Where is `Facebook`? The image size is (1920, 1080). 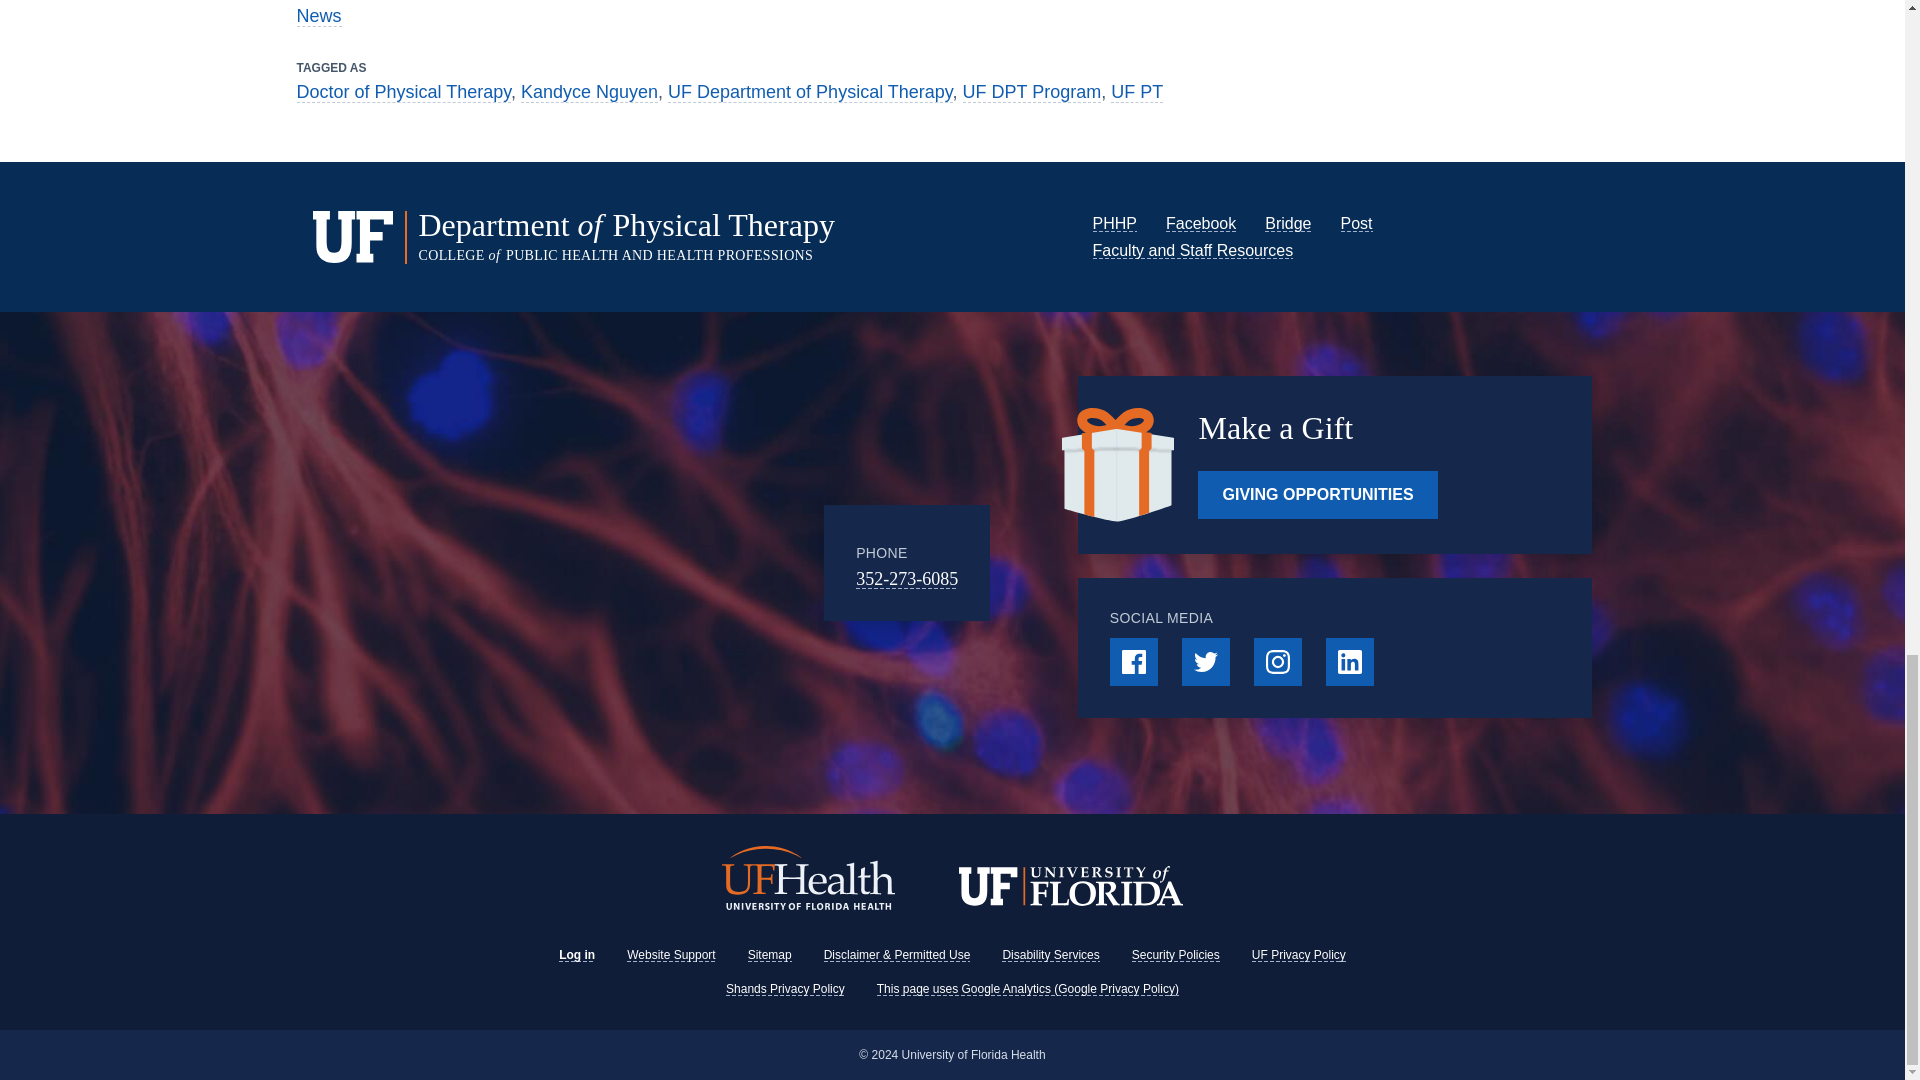
Facebook is located at coordinates (1200, 223).